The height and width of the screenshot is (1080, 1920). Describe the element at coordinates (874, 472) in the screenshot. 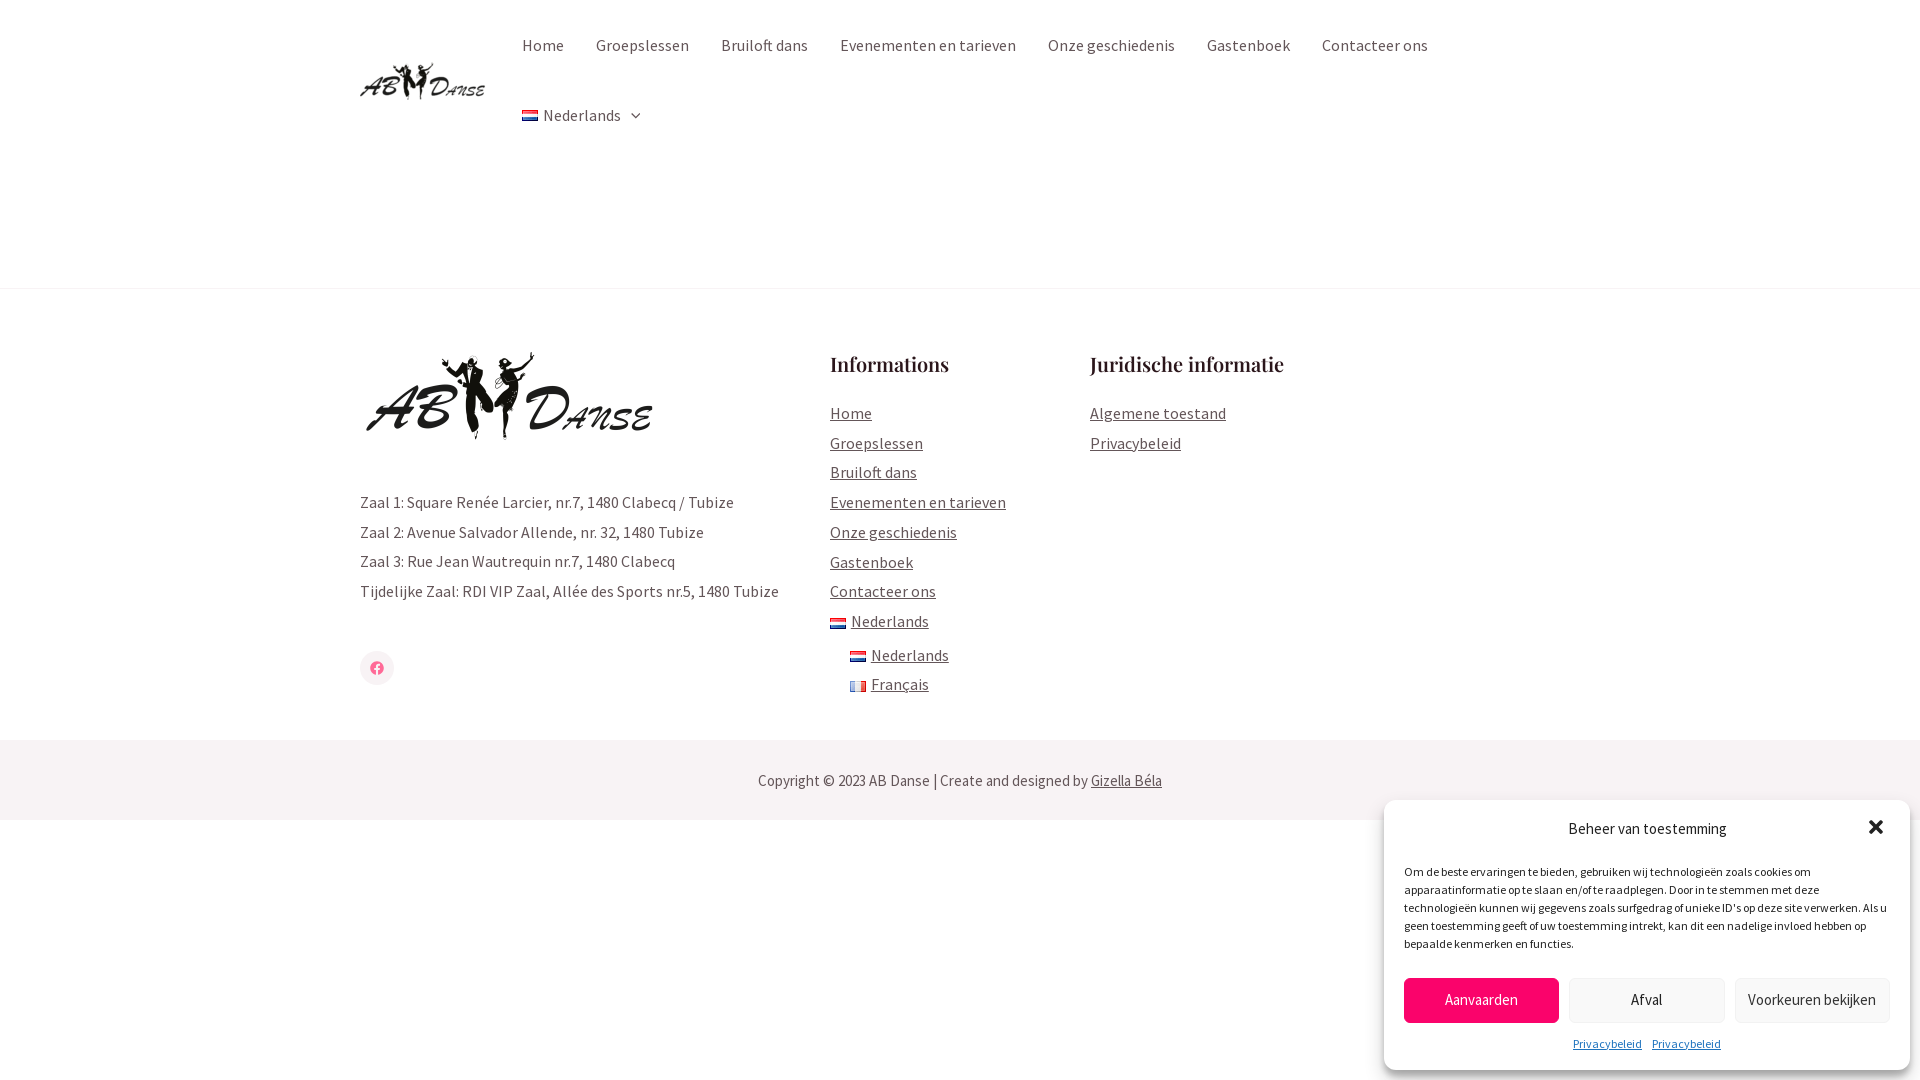

I see `Bruiloft dans` at that location.